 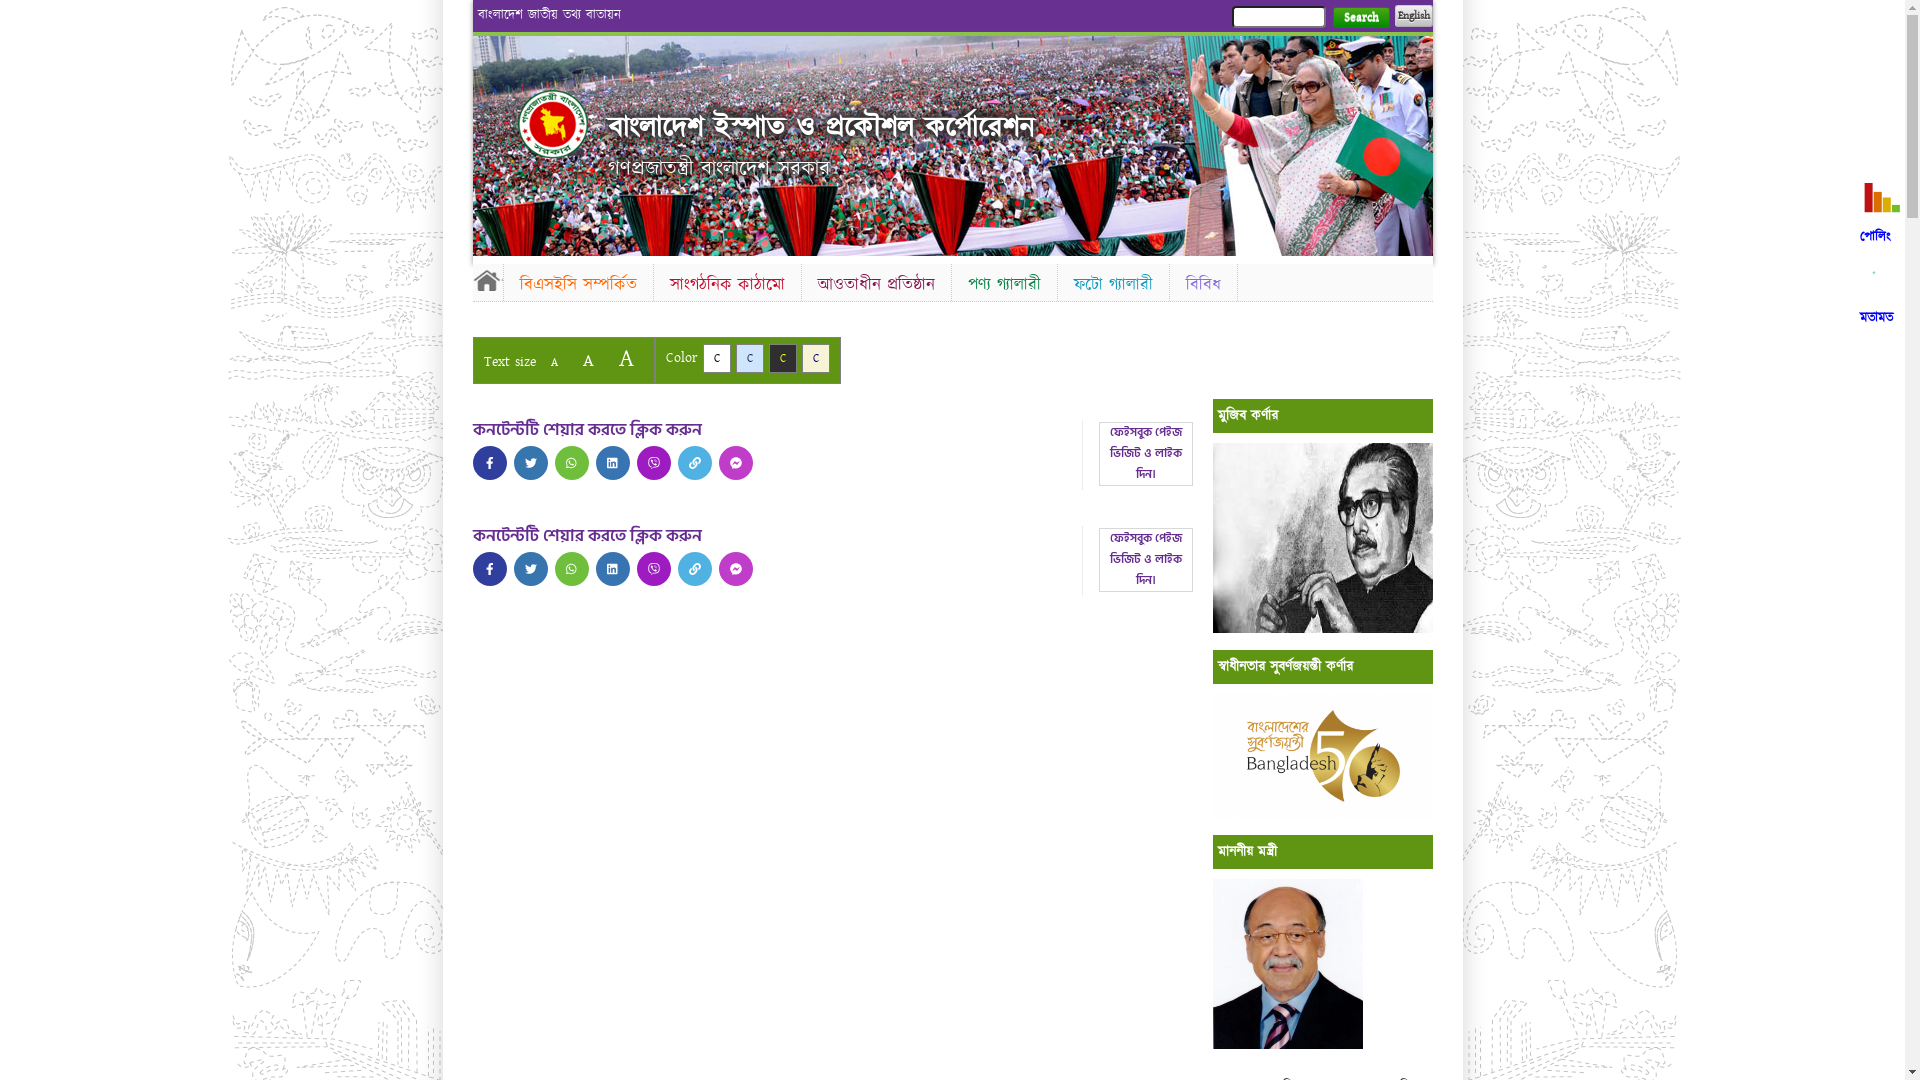 What do you see at coordinates (1413, 16) in the screenshot?
I see `English` at bounding box center [1413, 16].